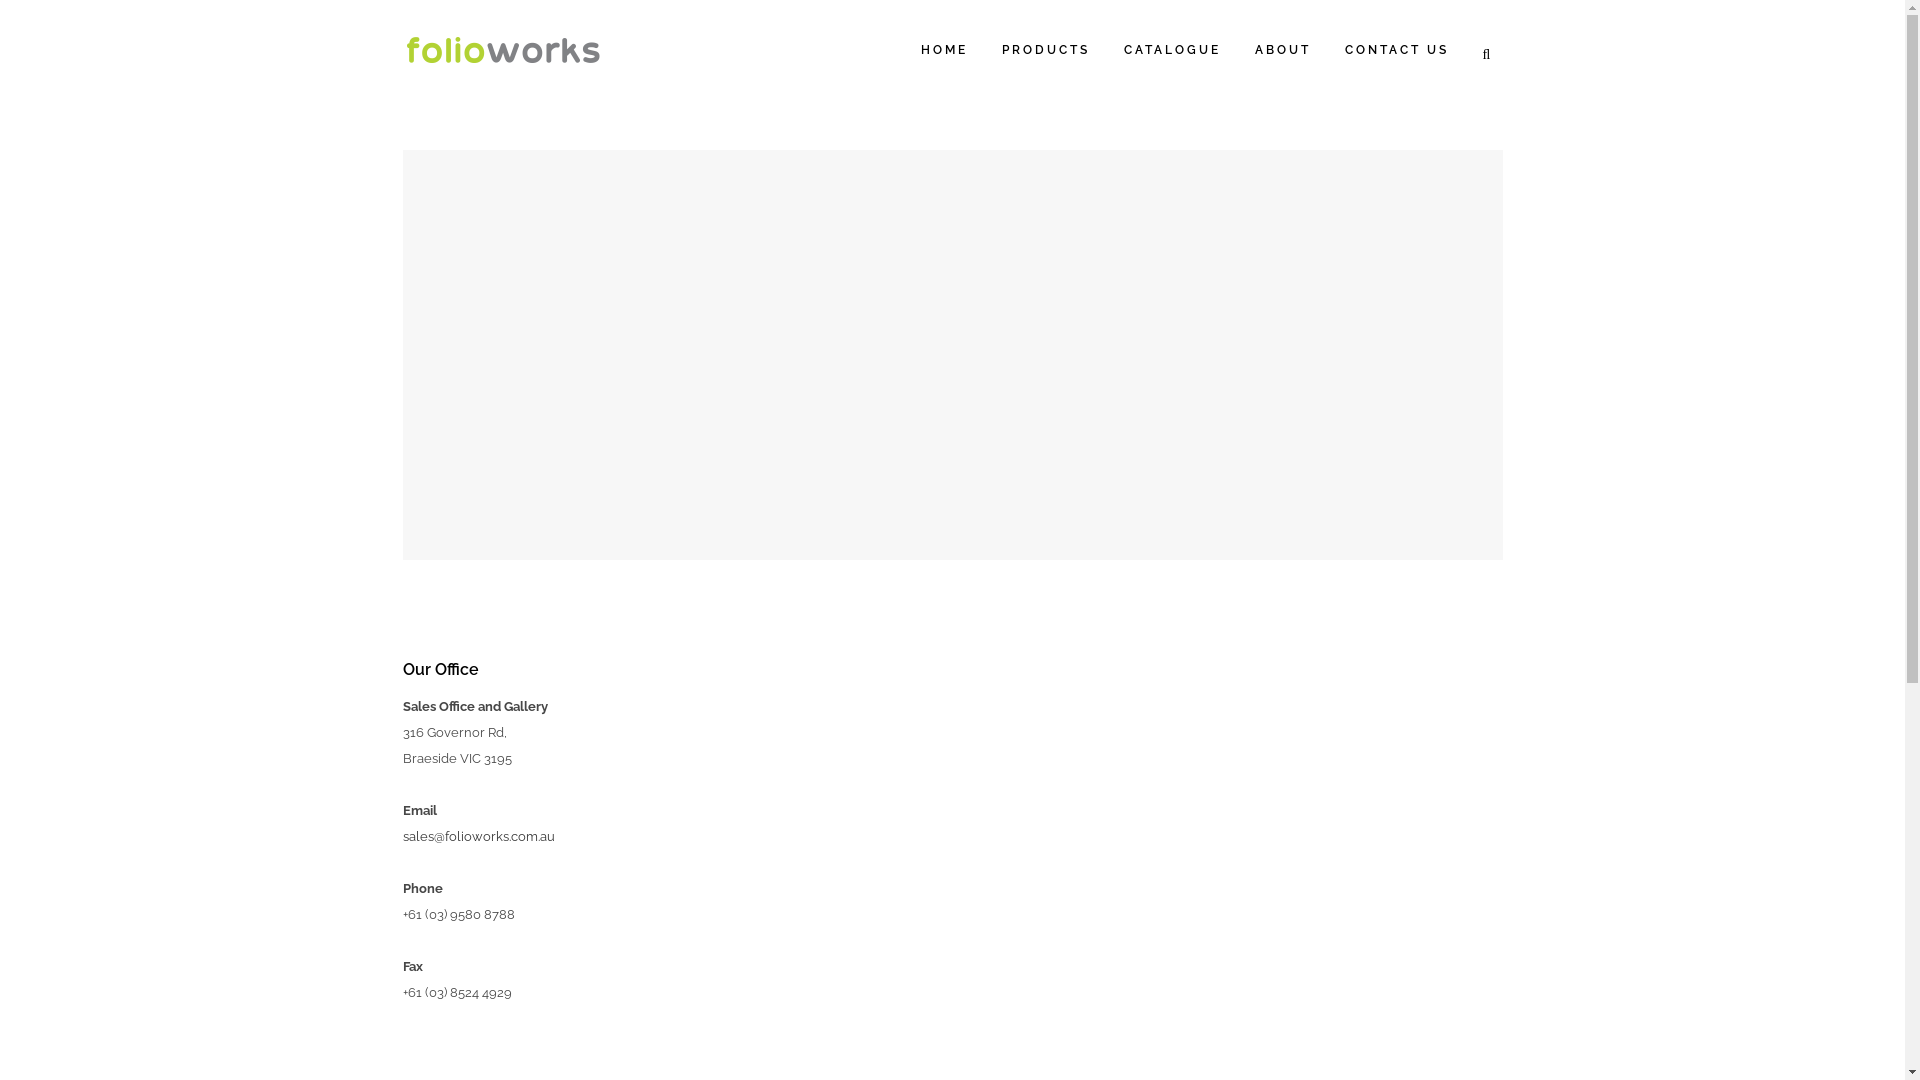  Describe the element at coordinates (544, 947) in the screenshot. I see `Tables` at that location.